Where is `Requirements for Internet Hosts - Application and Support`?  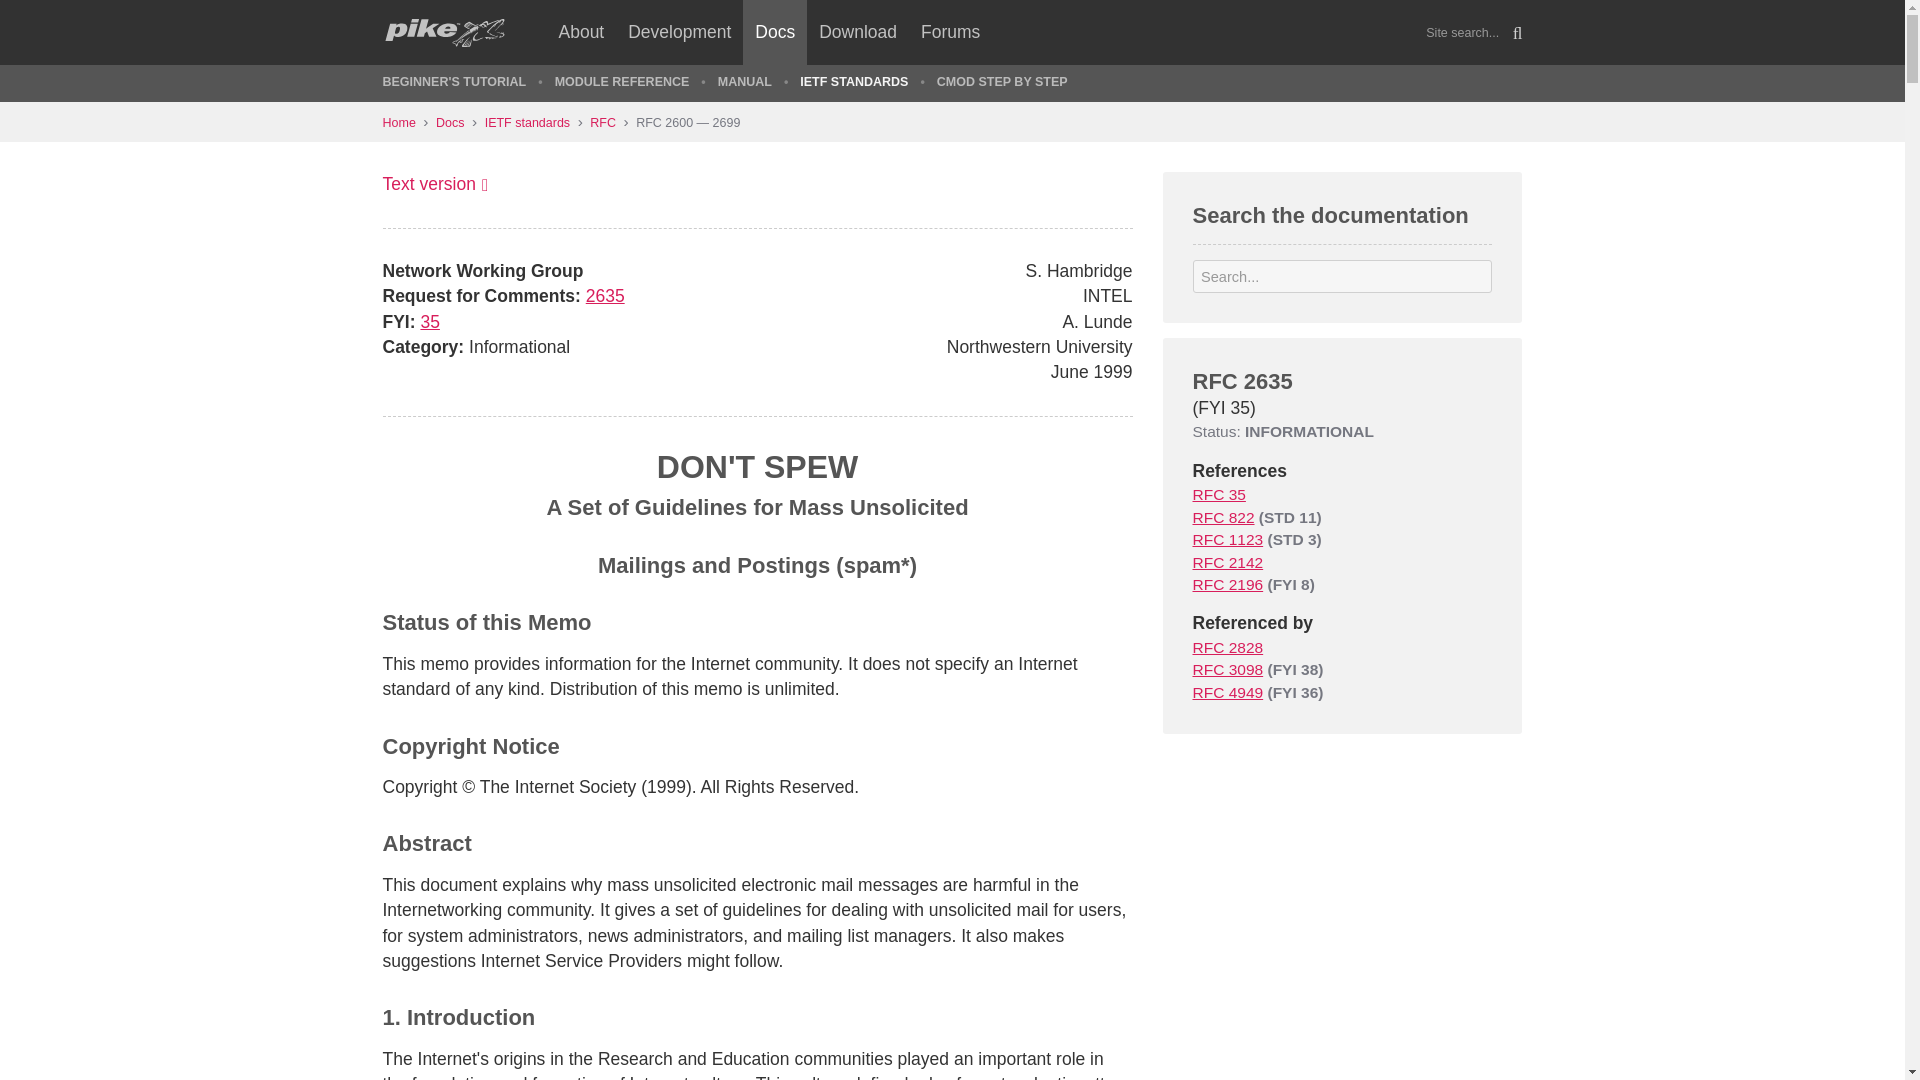 Requirements for Internet Hosts - Application and Support is located at coordinates (1228, 539).